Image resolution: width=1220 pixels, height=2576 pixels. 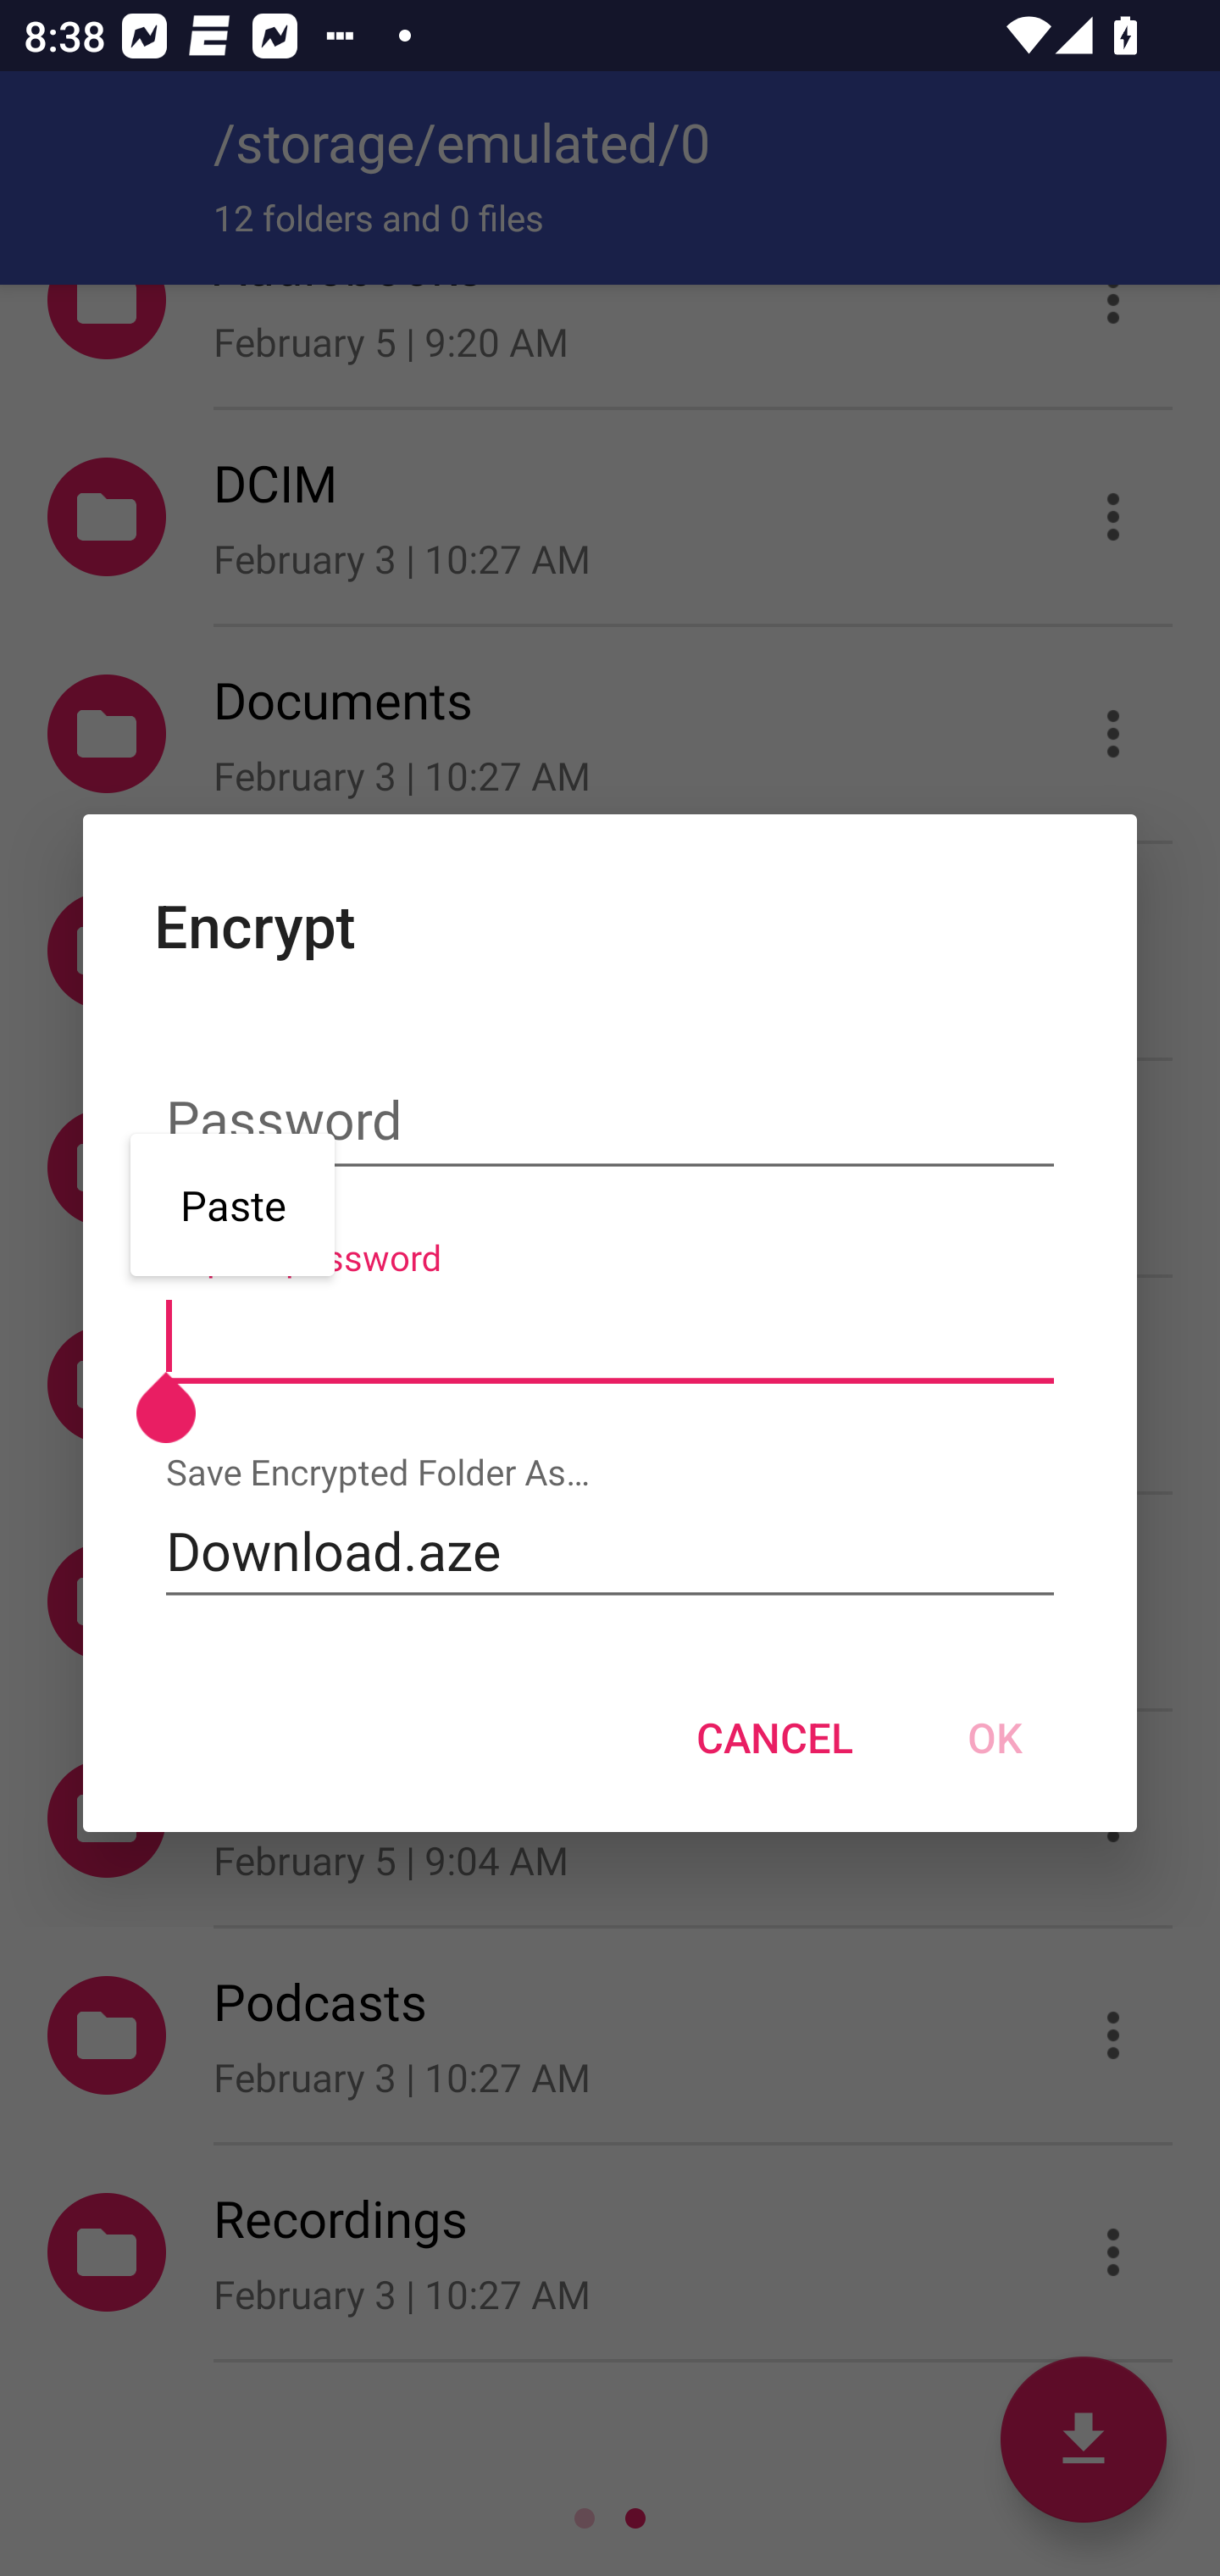 What do you see at coordinates (610, 1551) in the screenshot?
I see `Download.aze` at bounding box center [610, 1551].